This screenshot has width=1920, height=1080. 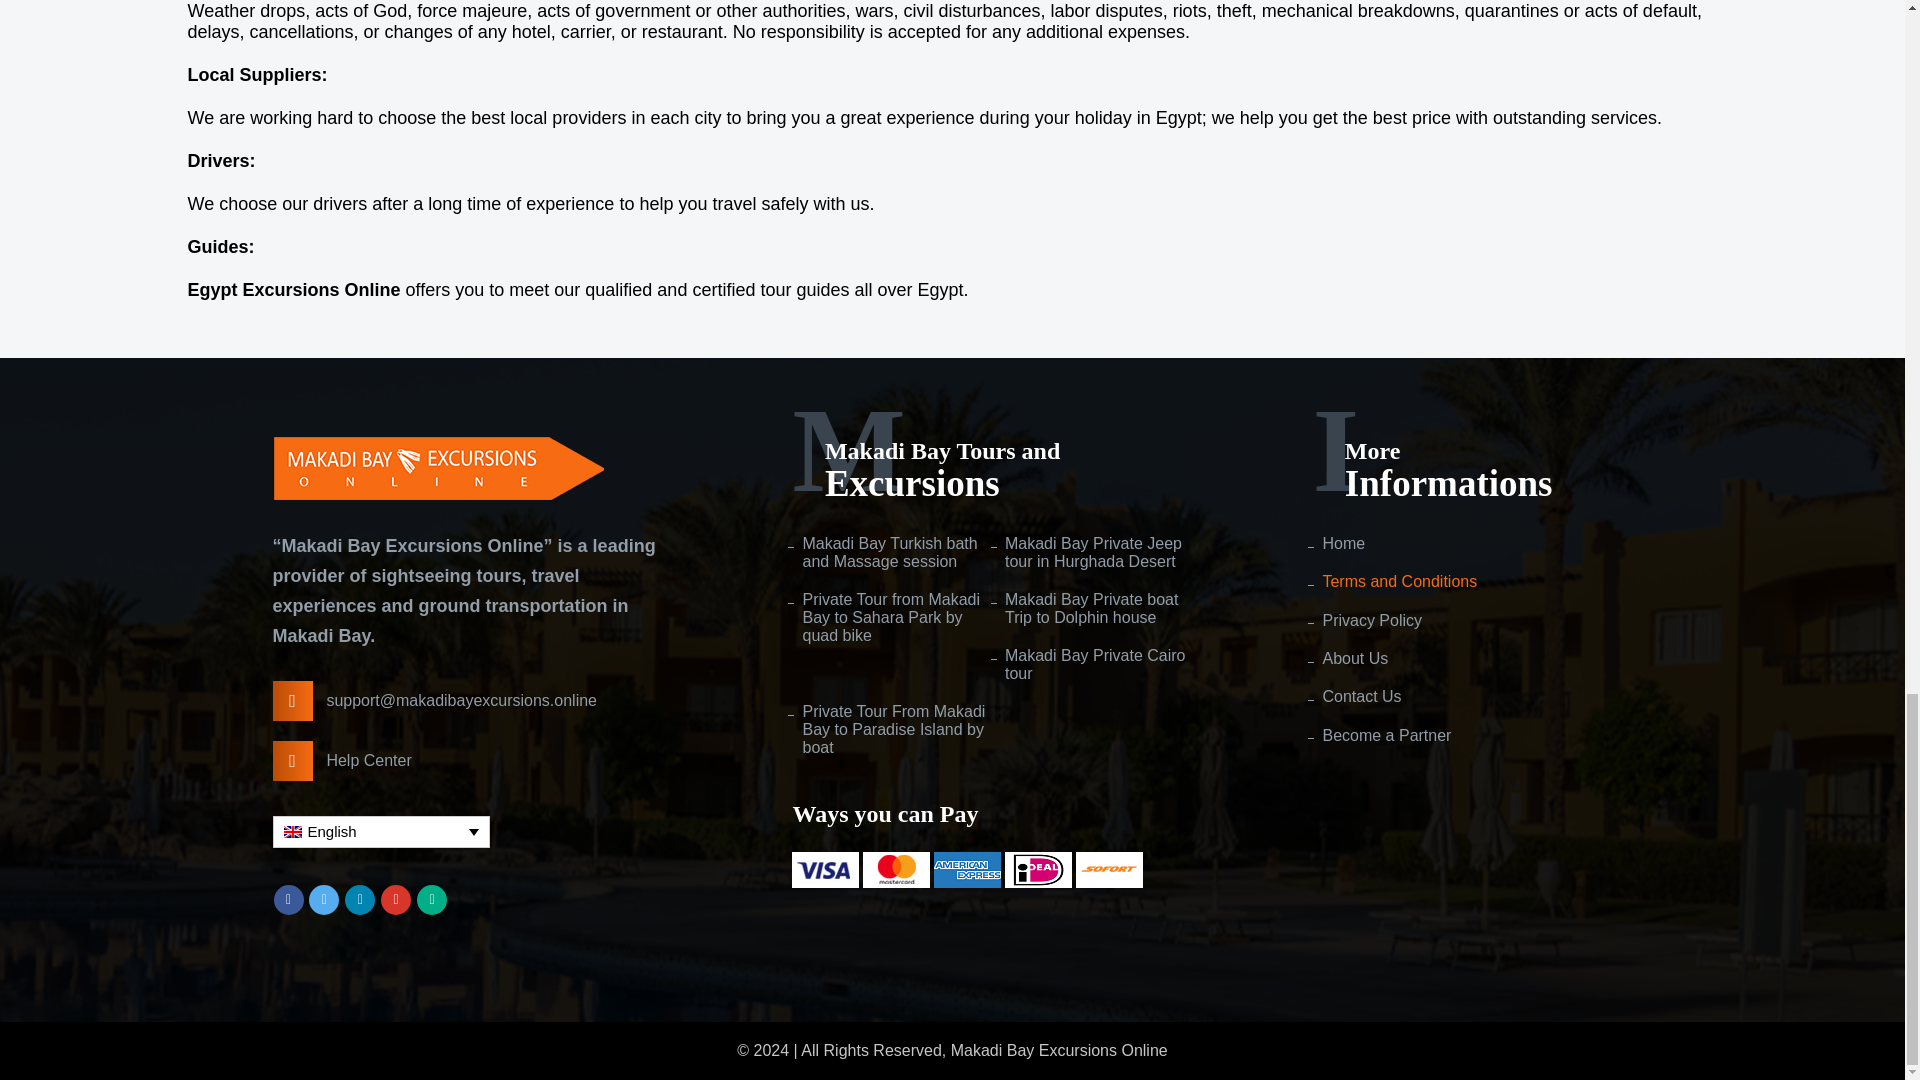 What do you see at coordinates (1394, 582) in the screenshot?
I see `Terms and Conditions` at bounding box center [1394, 582].